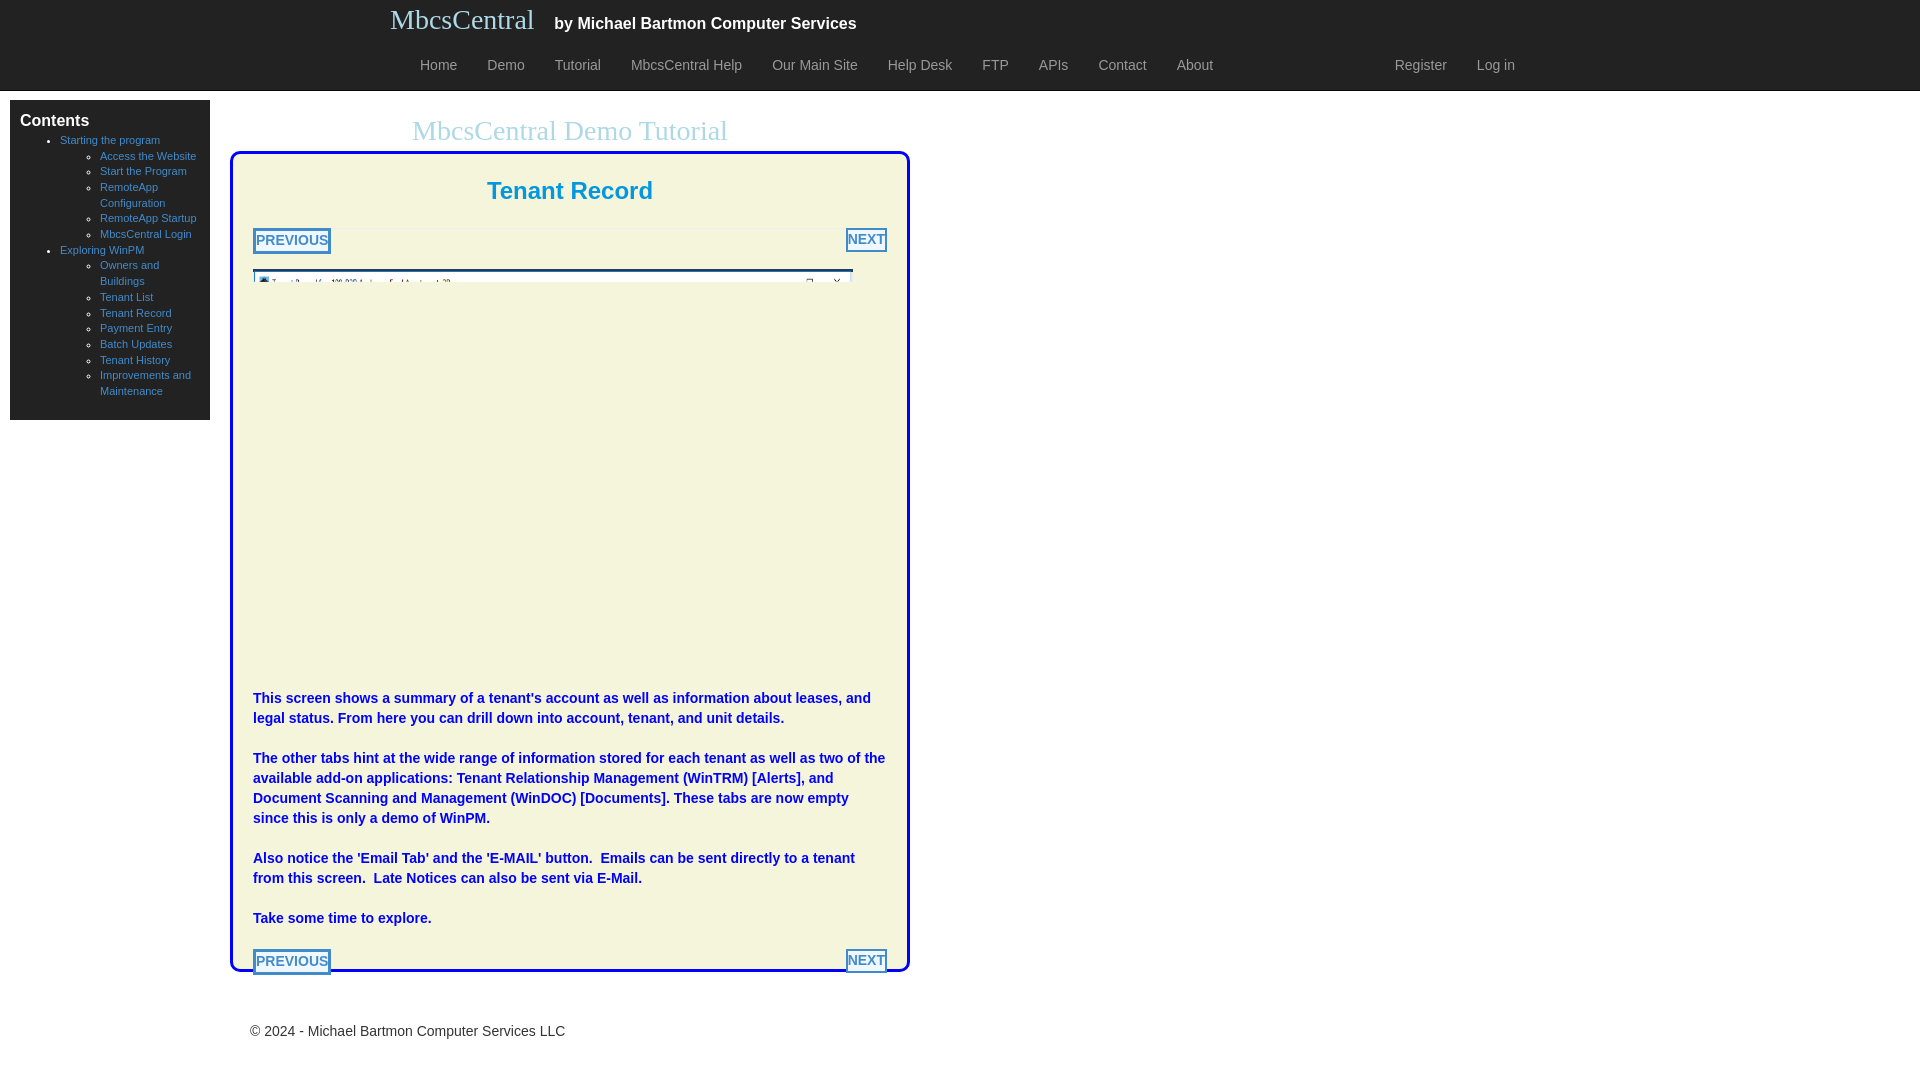 Image resolution: width=1920 pixels, height=1080 pixels. I want to click on Payment Entry, so click(136, 327).